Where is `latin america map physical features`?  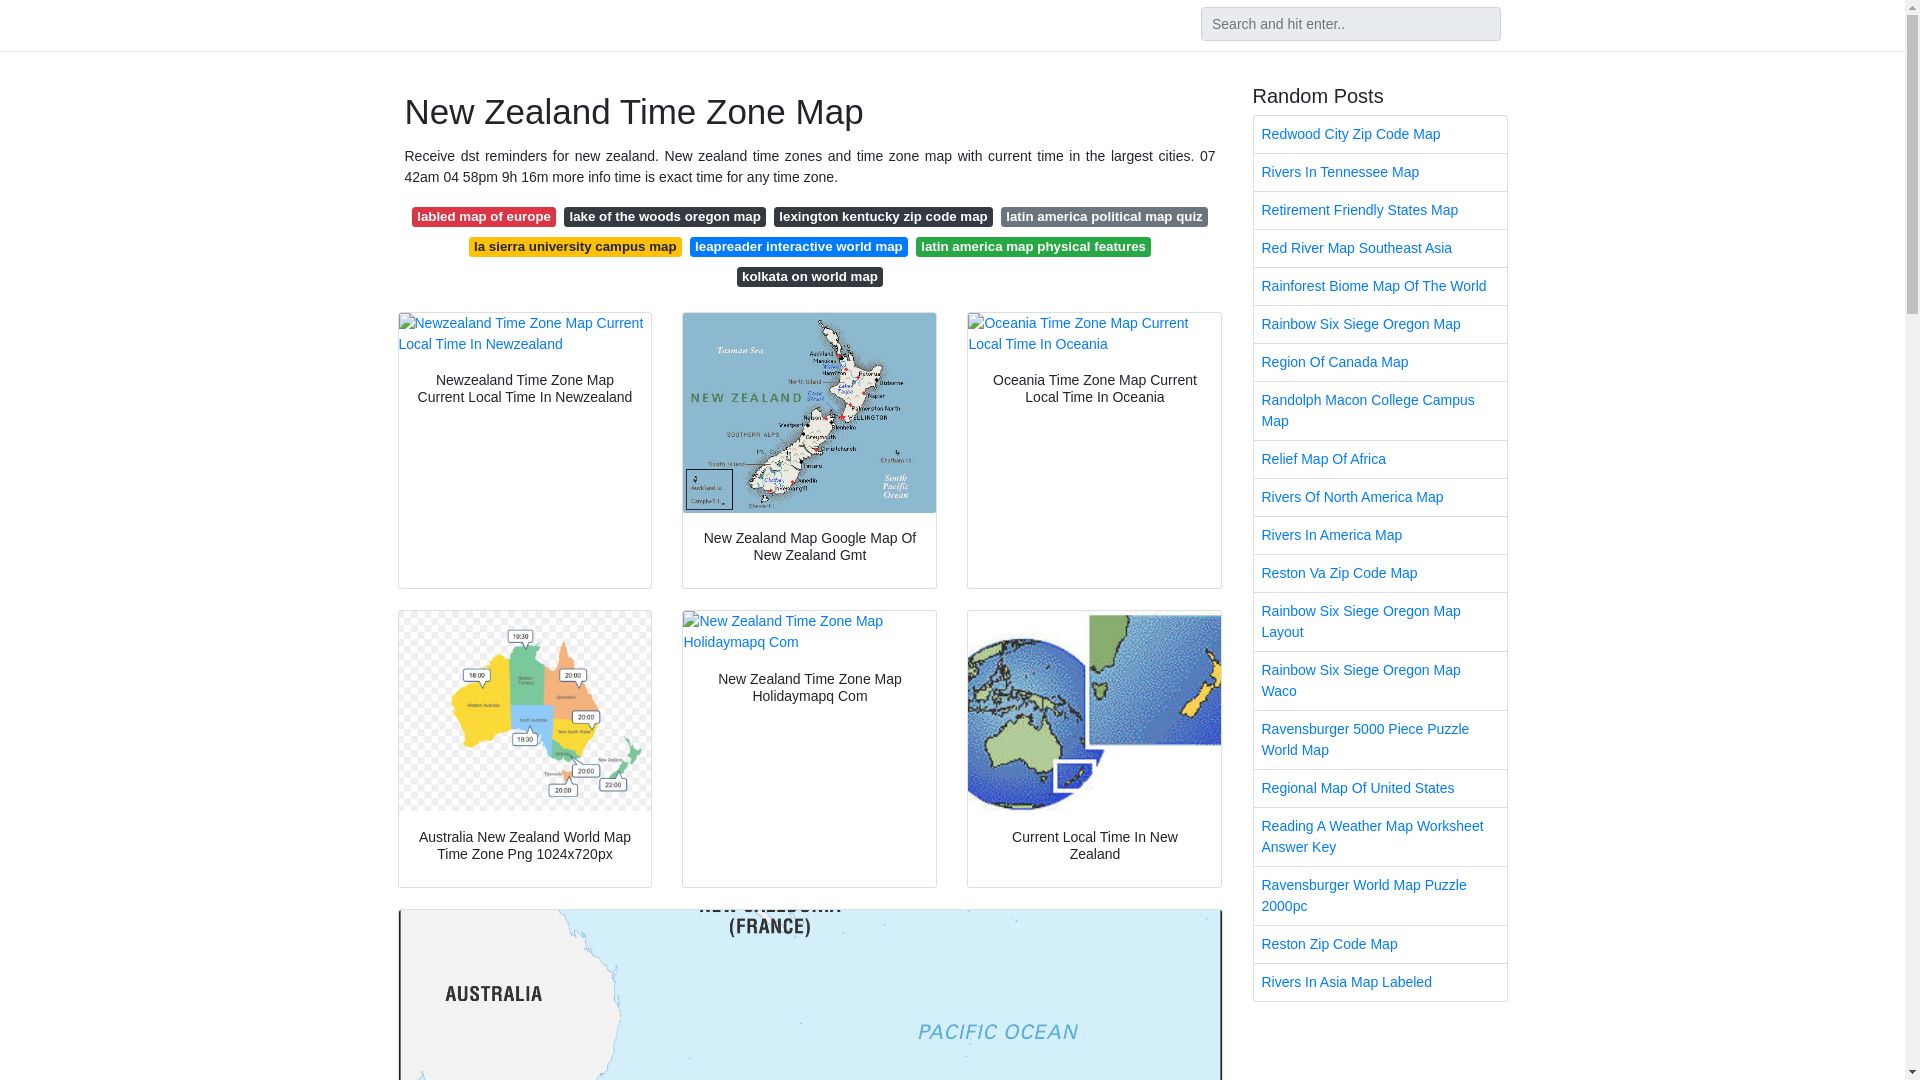
latin america map physical features is located at coordinates (1032, 246).